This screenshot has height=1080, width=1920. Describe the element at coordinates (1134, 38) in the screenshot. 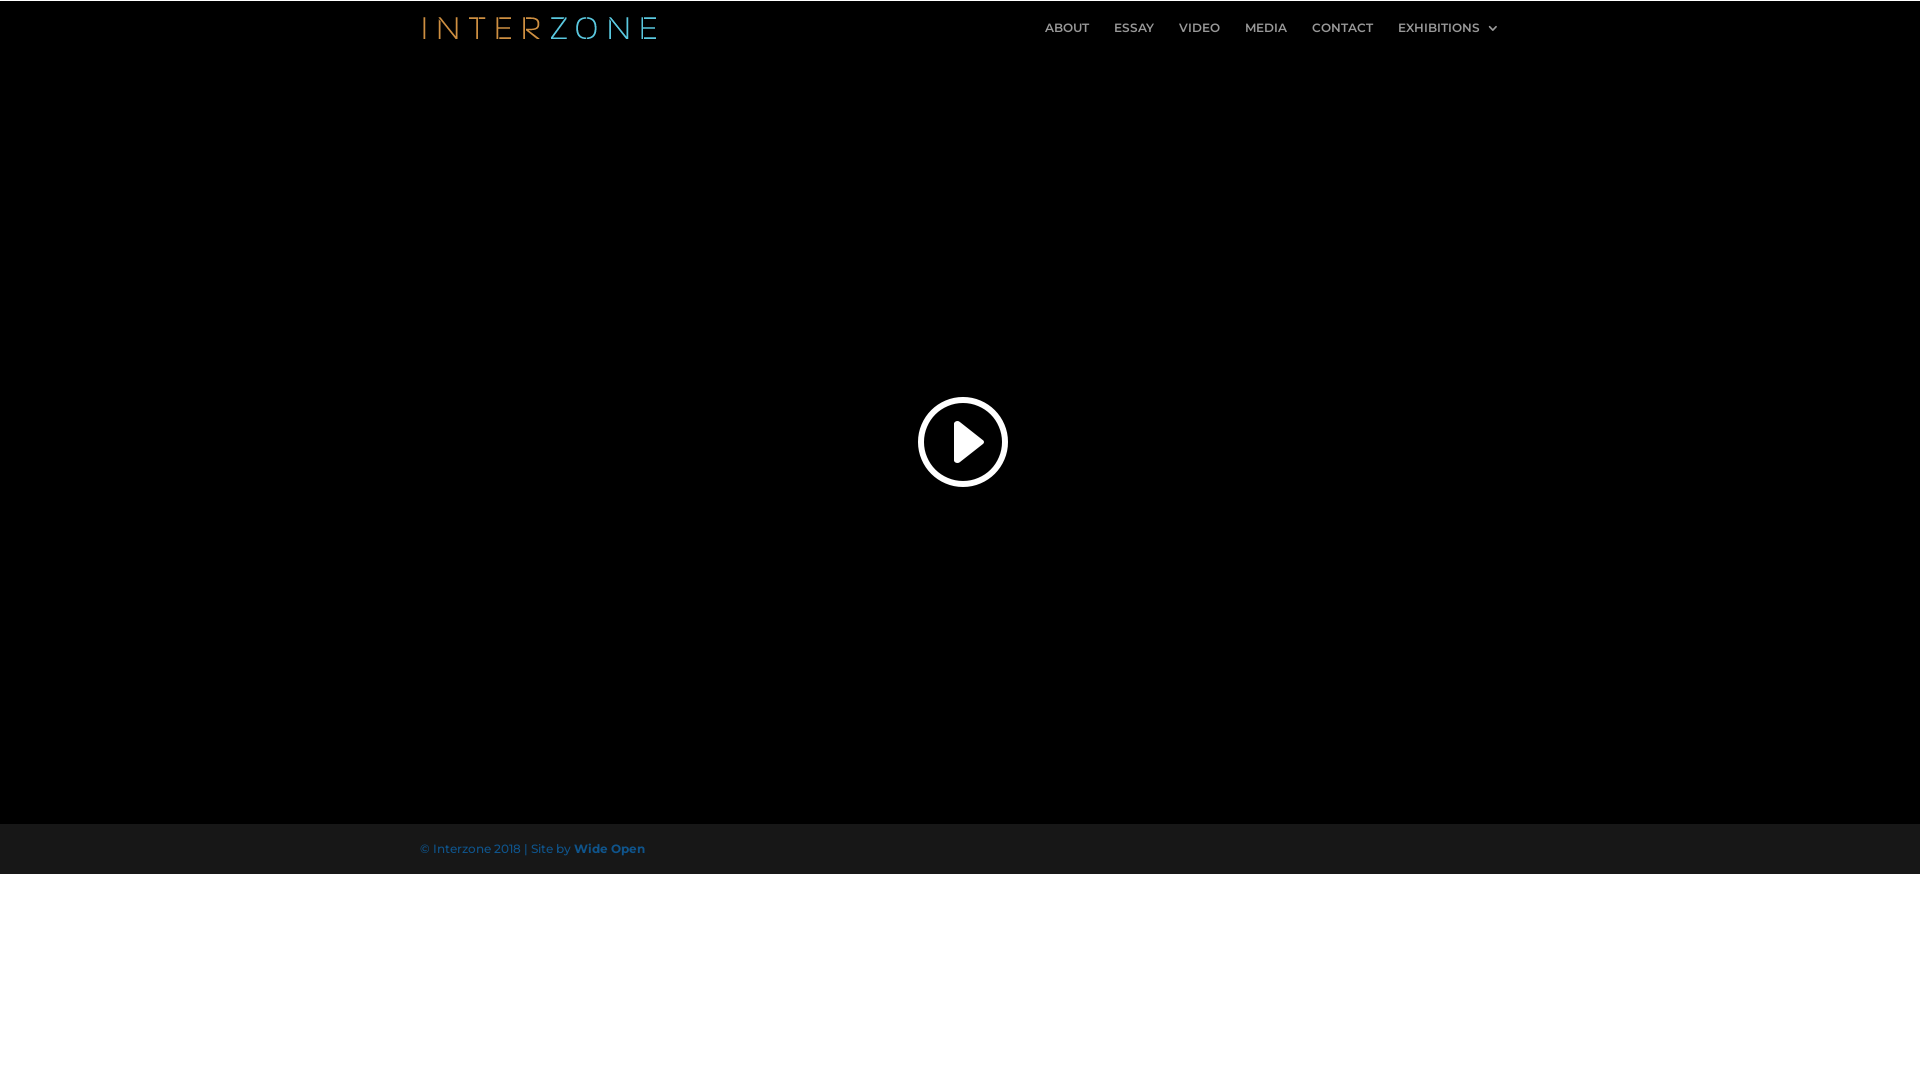

I see `ESSAY` at that location.